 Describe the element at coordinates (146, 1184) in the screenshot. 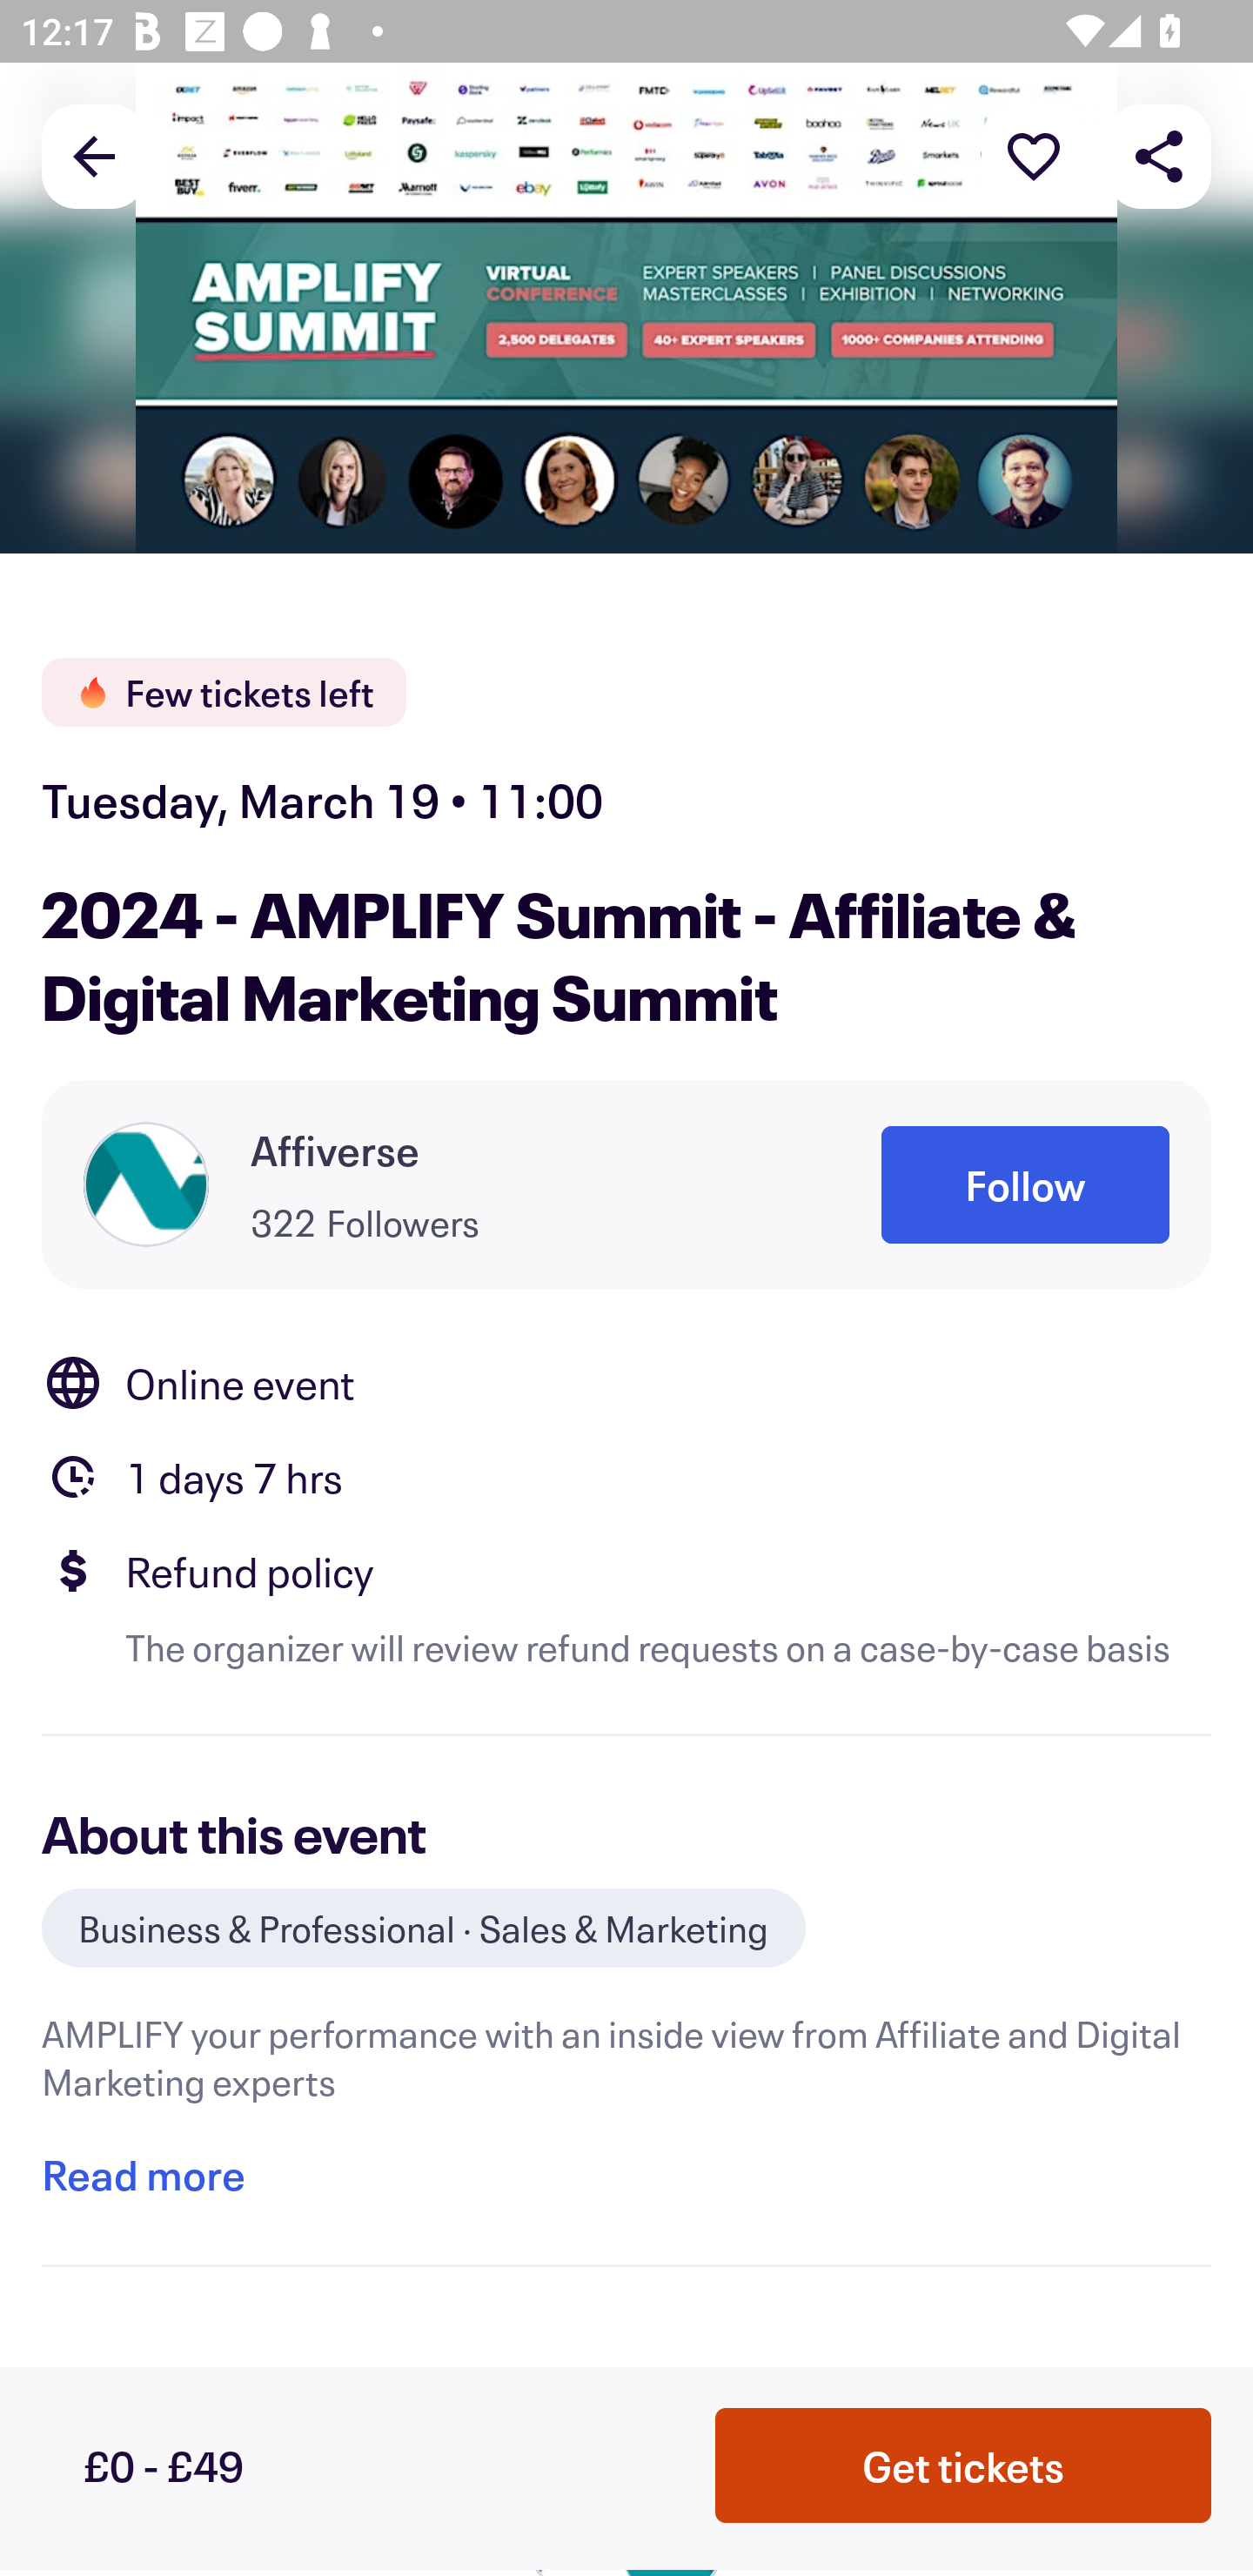

I see `Organizer profile picture` at that location.